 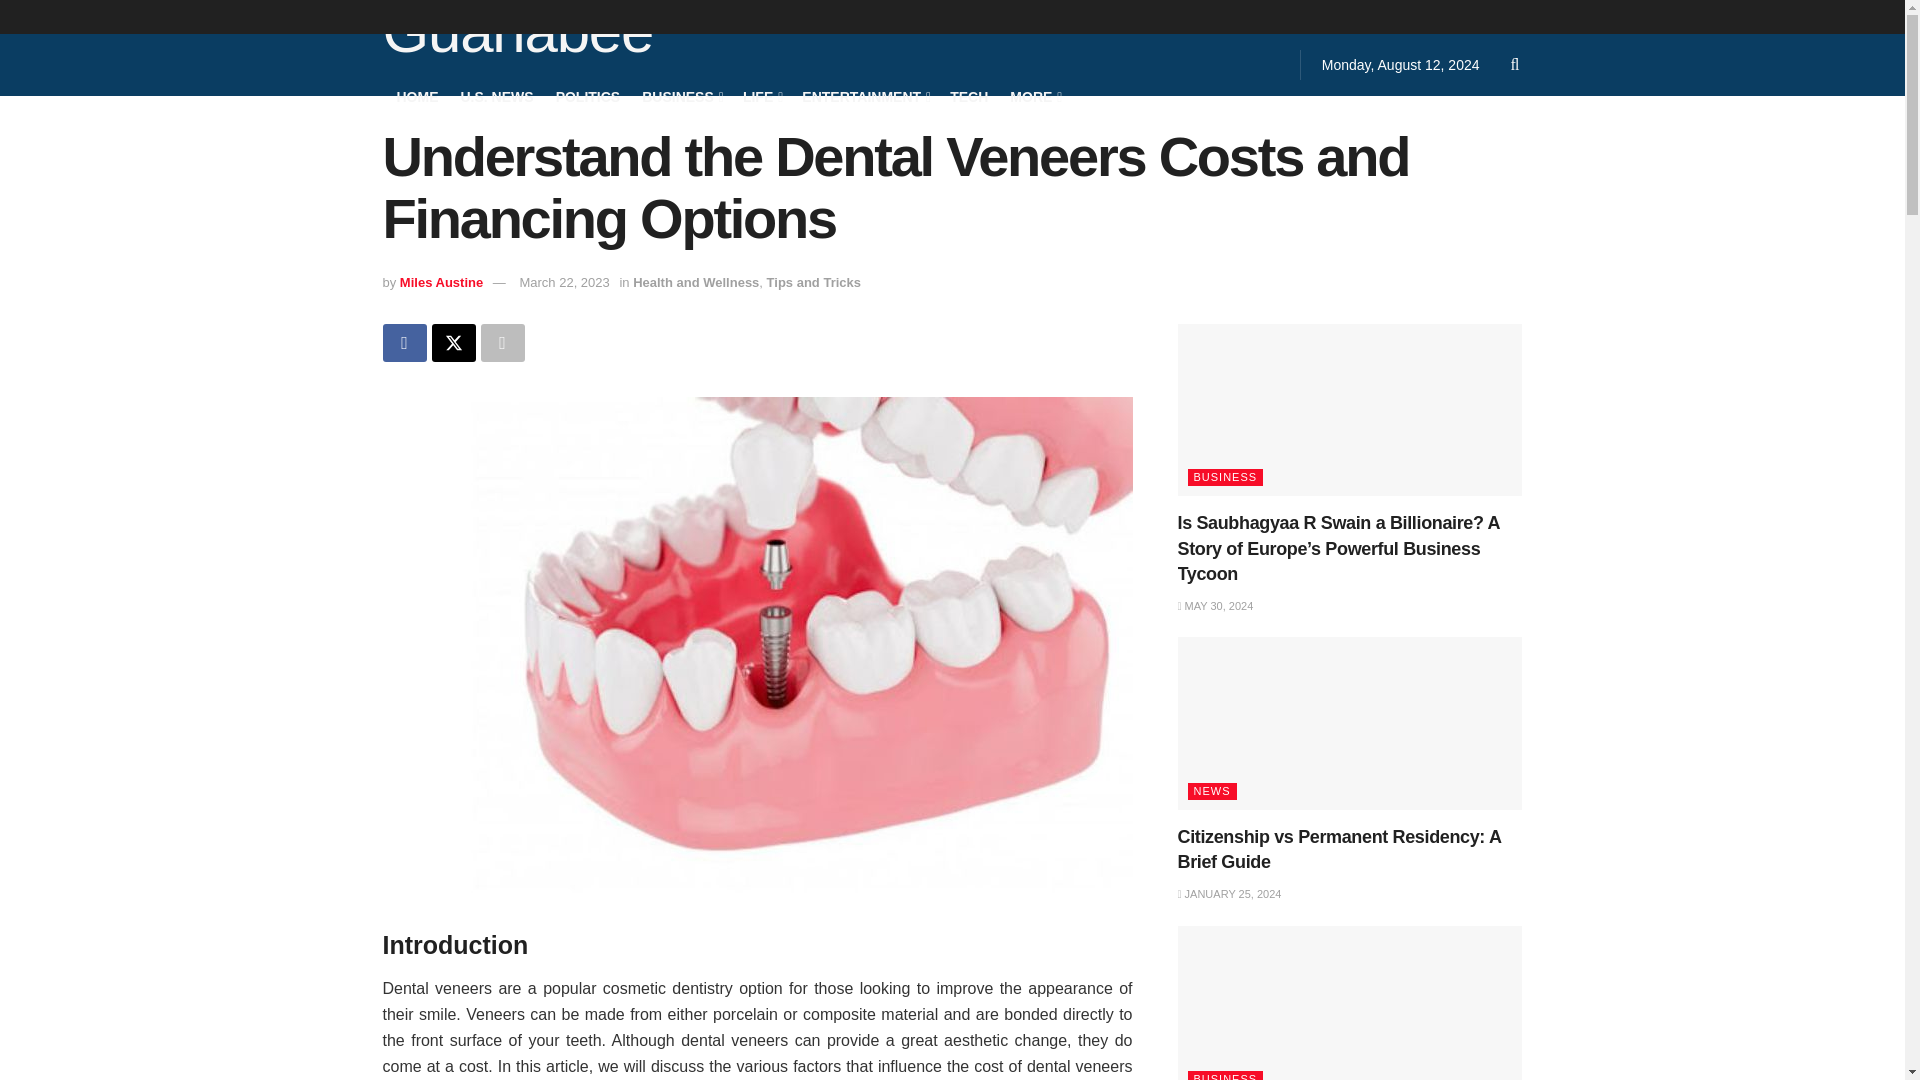 What do you see at coordinates (441, 282) in the screenshot?
I see `Miles Austine` at bounding box center [441, 282].